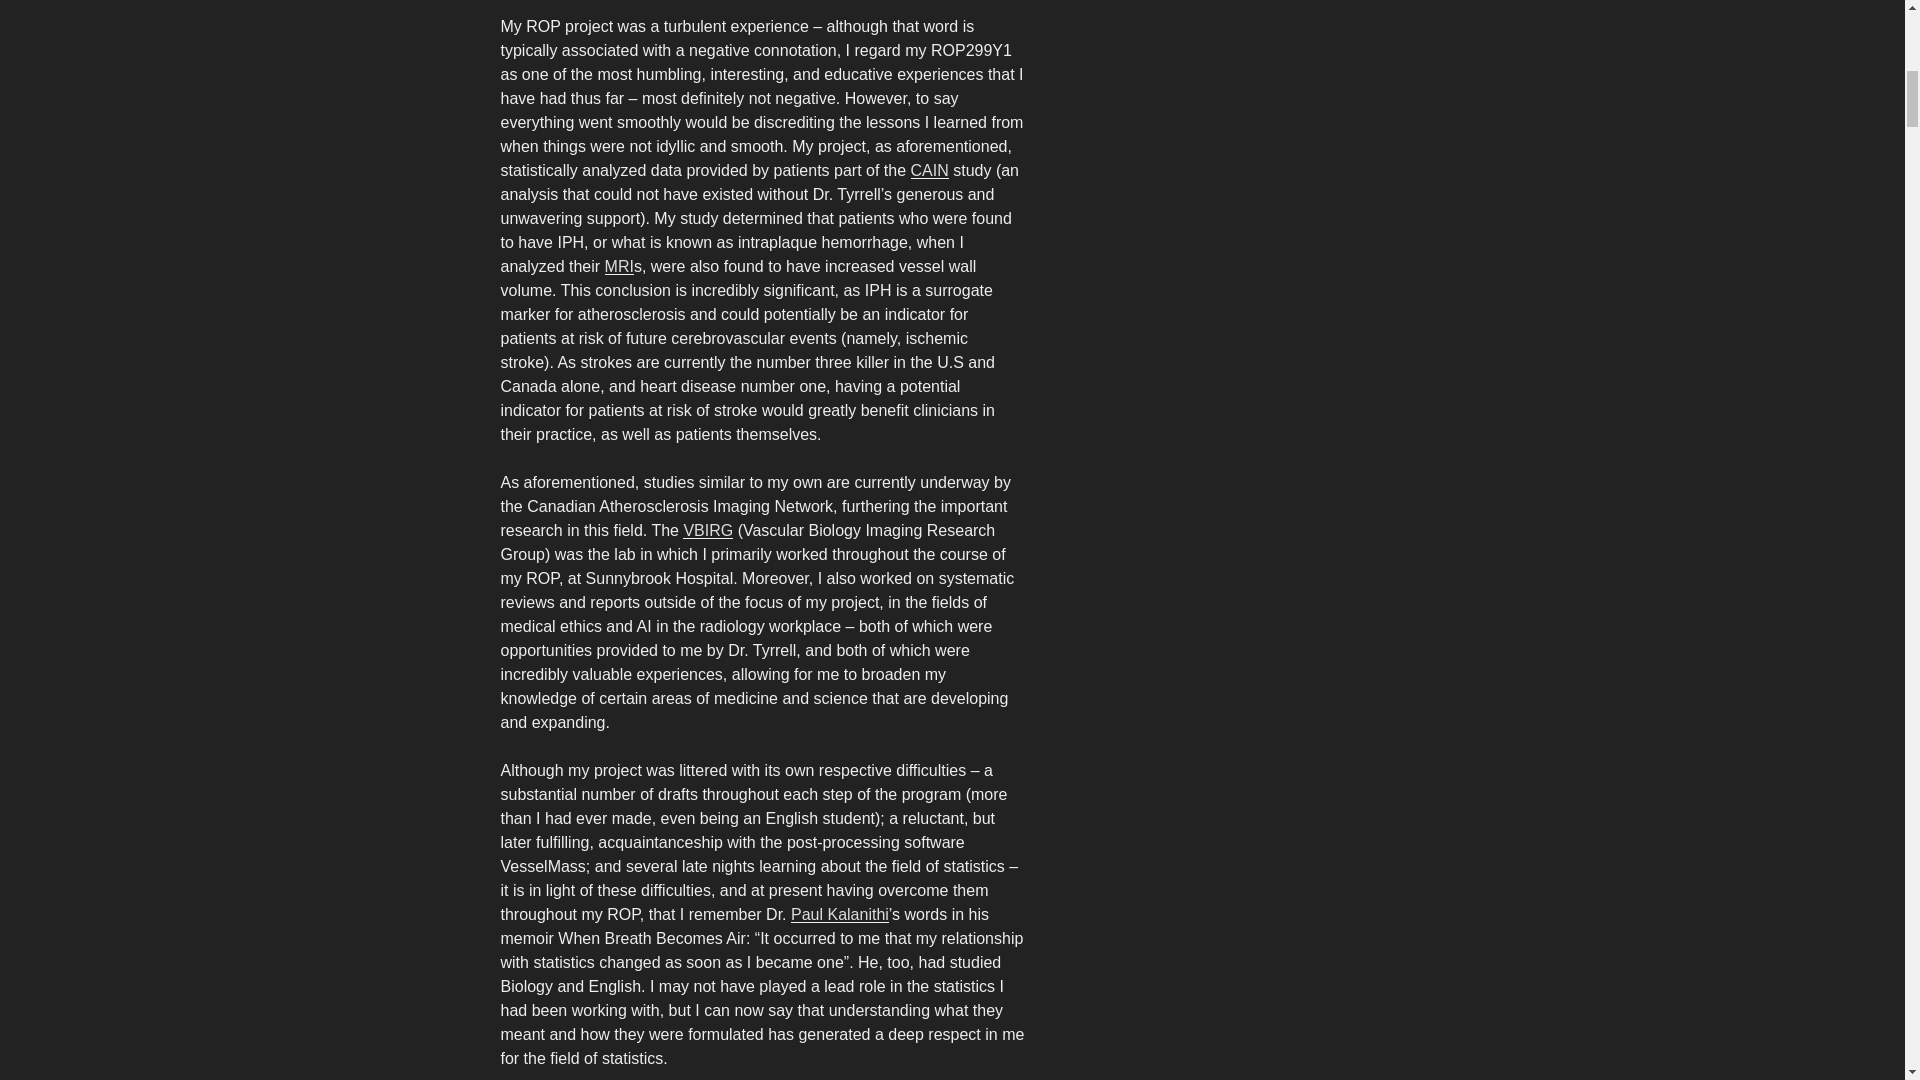  I want to click on VBIRG, so click(708, 530).